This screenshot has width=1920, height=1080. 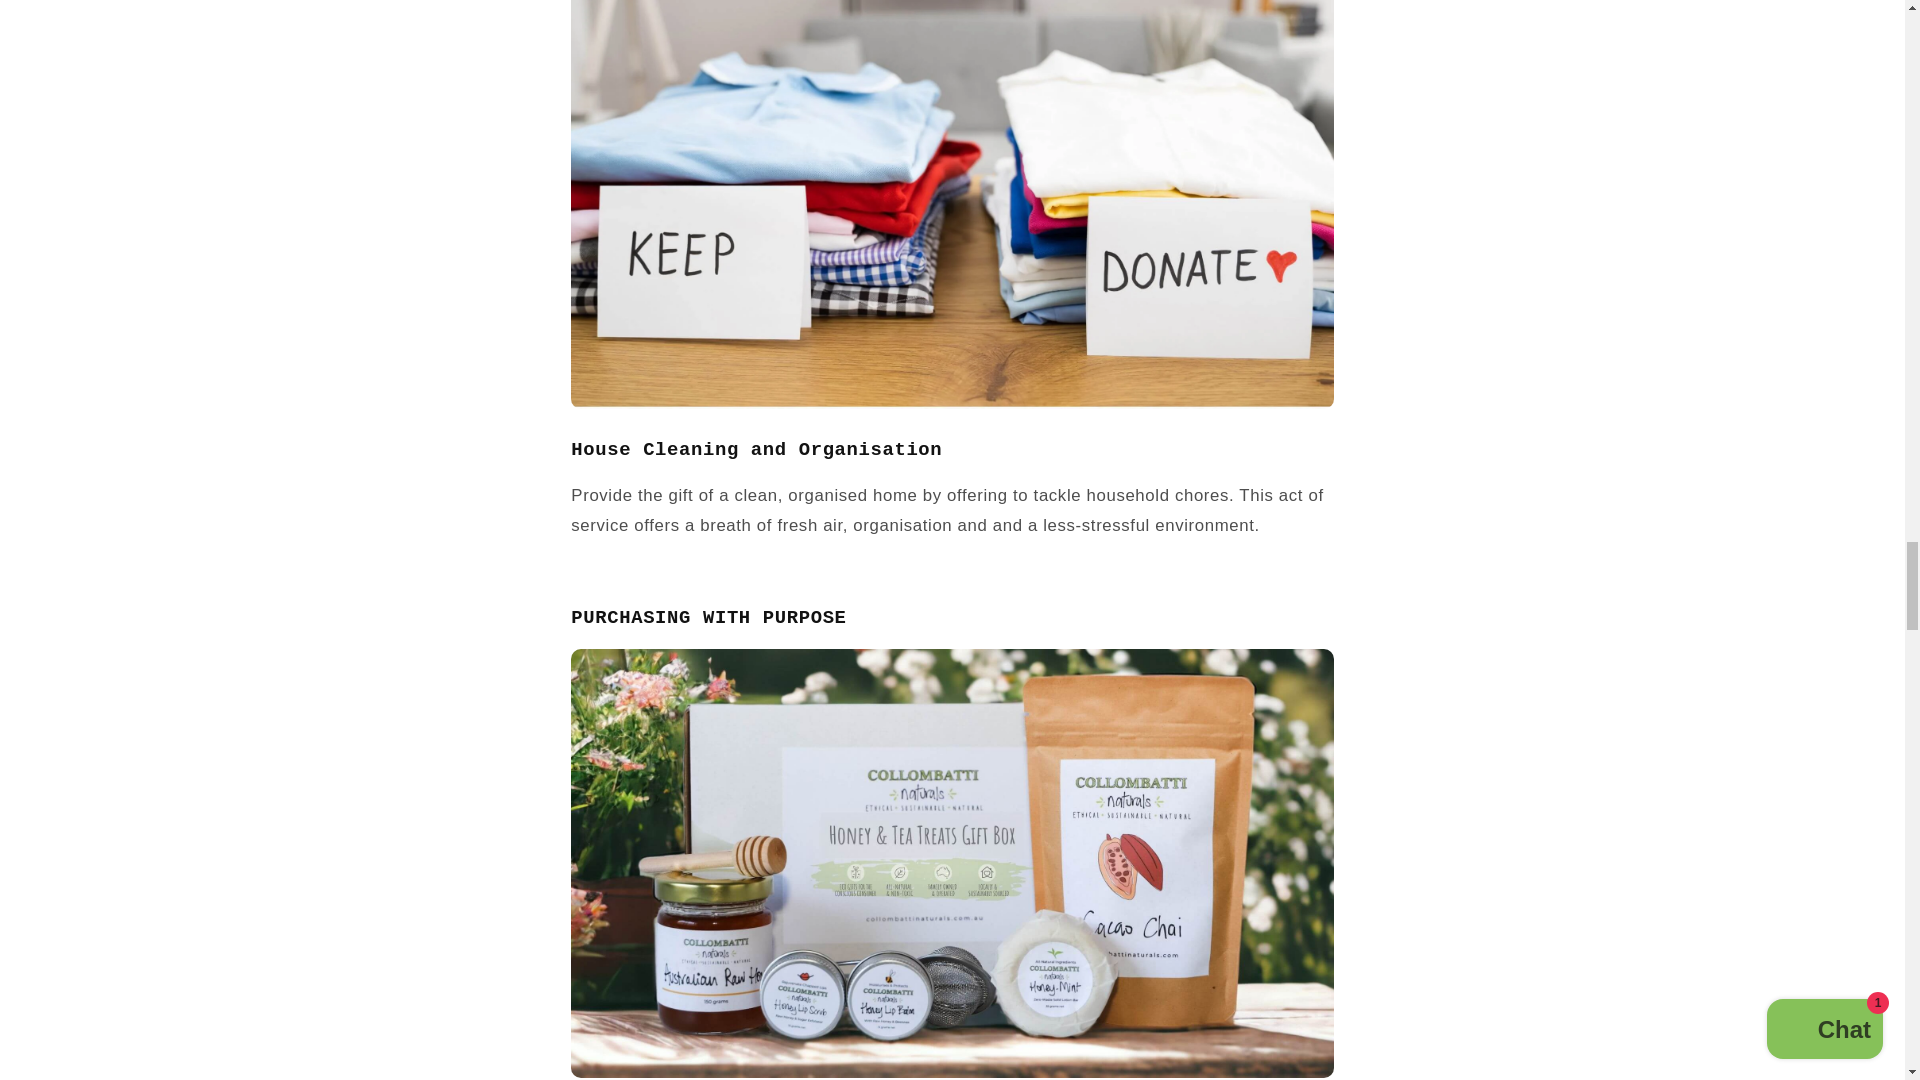 I want to click on Collombatti Naturals honey and tea treats gift box, so click(x=951, y=1071).